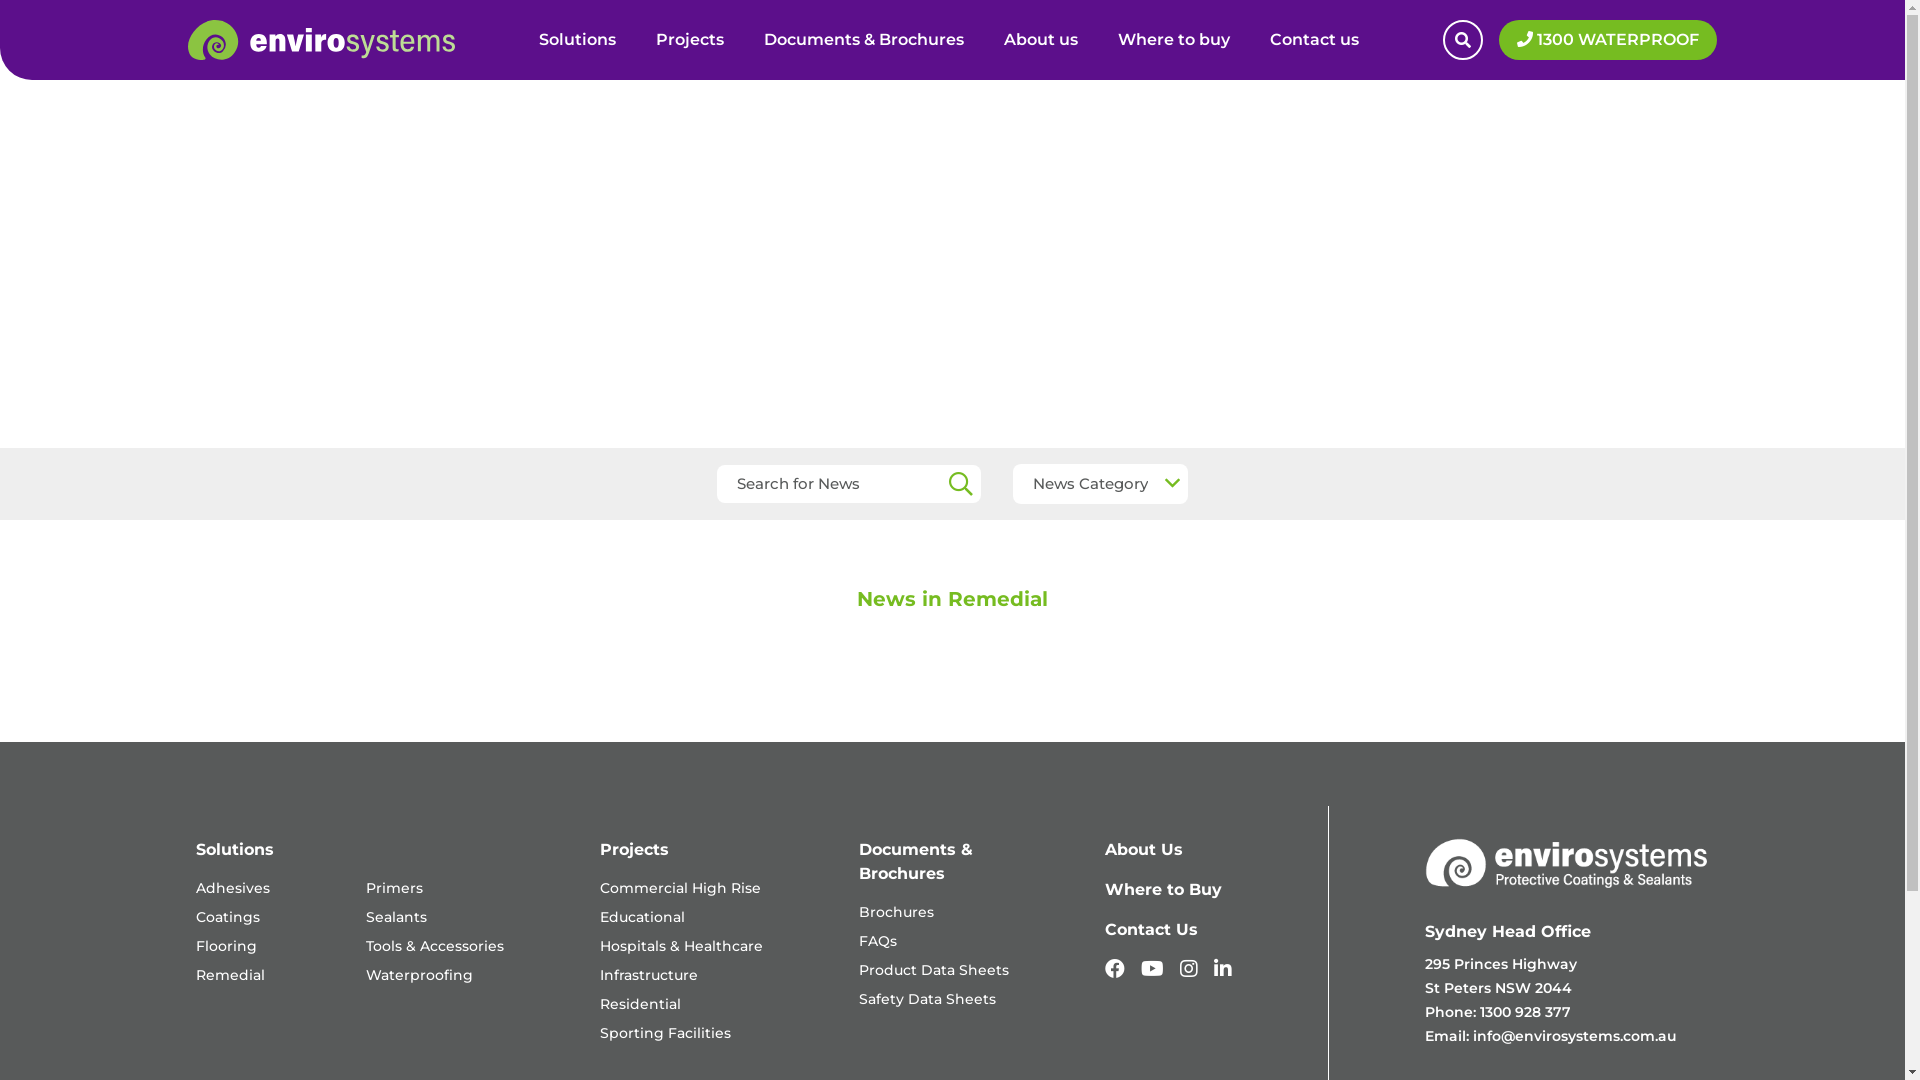 The height and width of the screenshot is (1080, 1920). I want to click on Adhesives, so click(233, 888).